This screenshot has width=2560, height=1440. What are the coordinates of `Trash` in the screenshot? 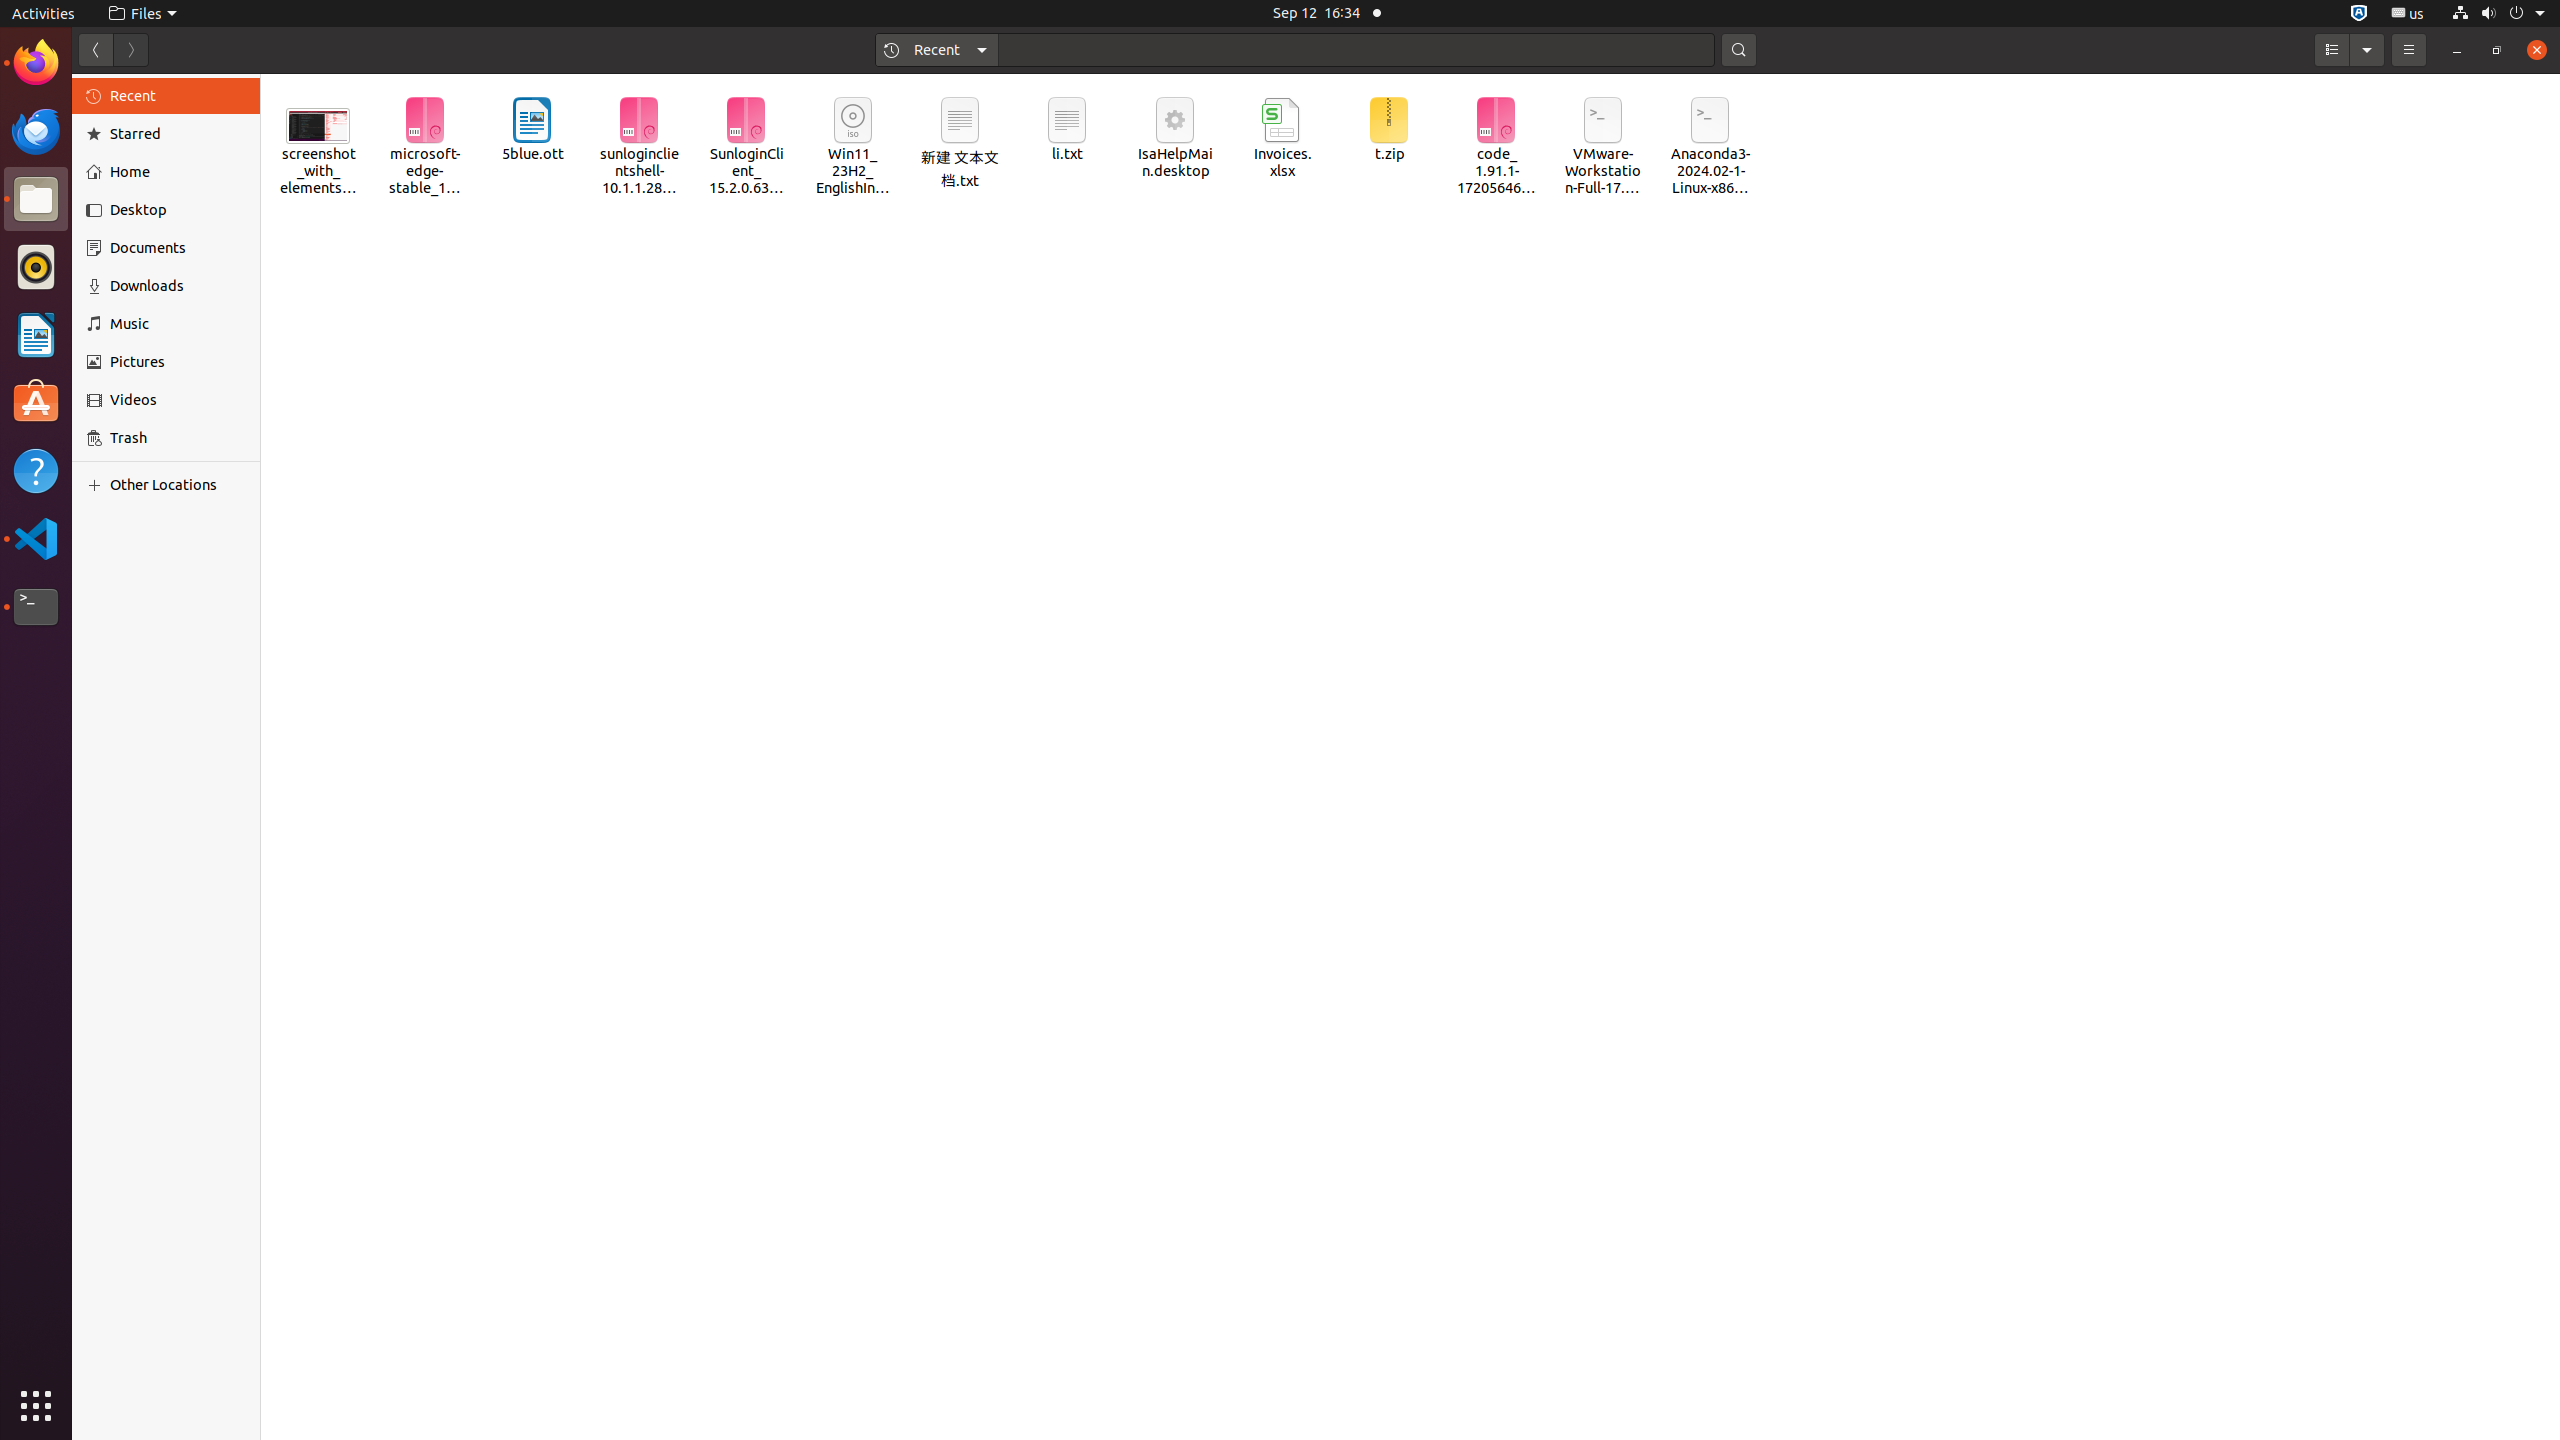 It's located at (134, 191).